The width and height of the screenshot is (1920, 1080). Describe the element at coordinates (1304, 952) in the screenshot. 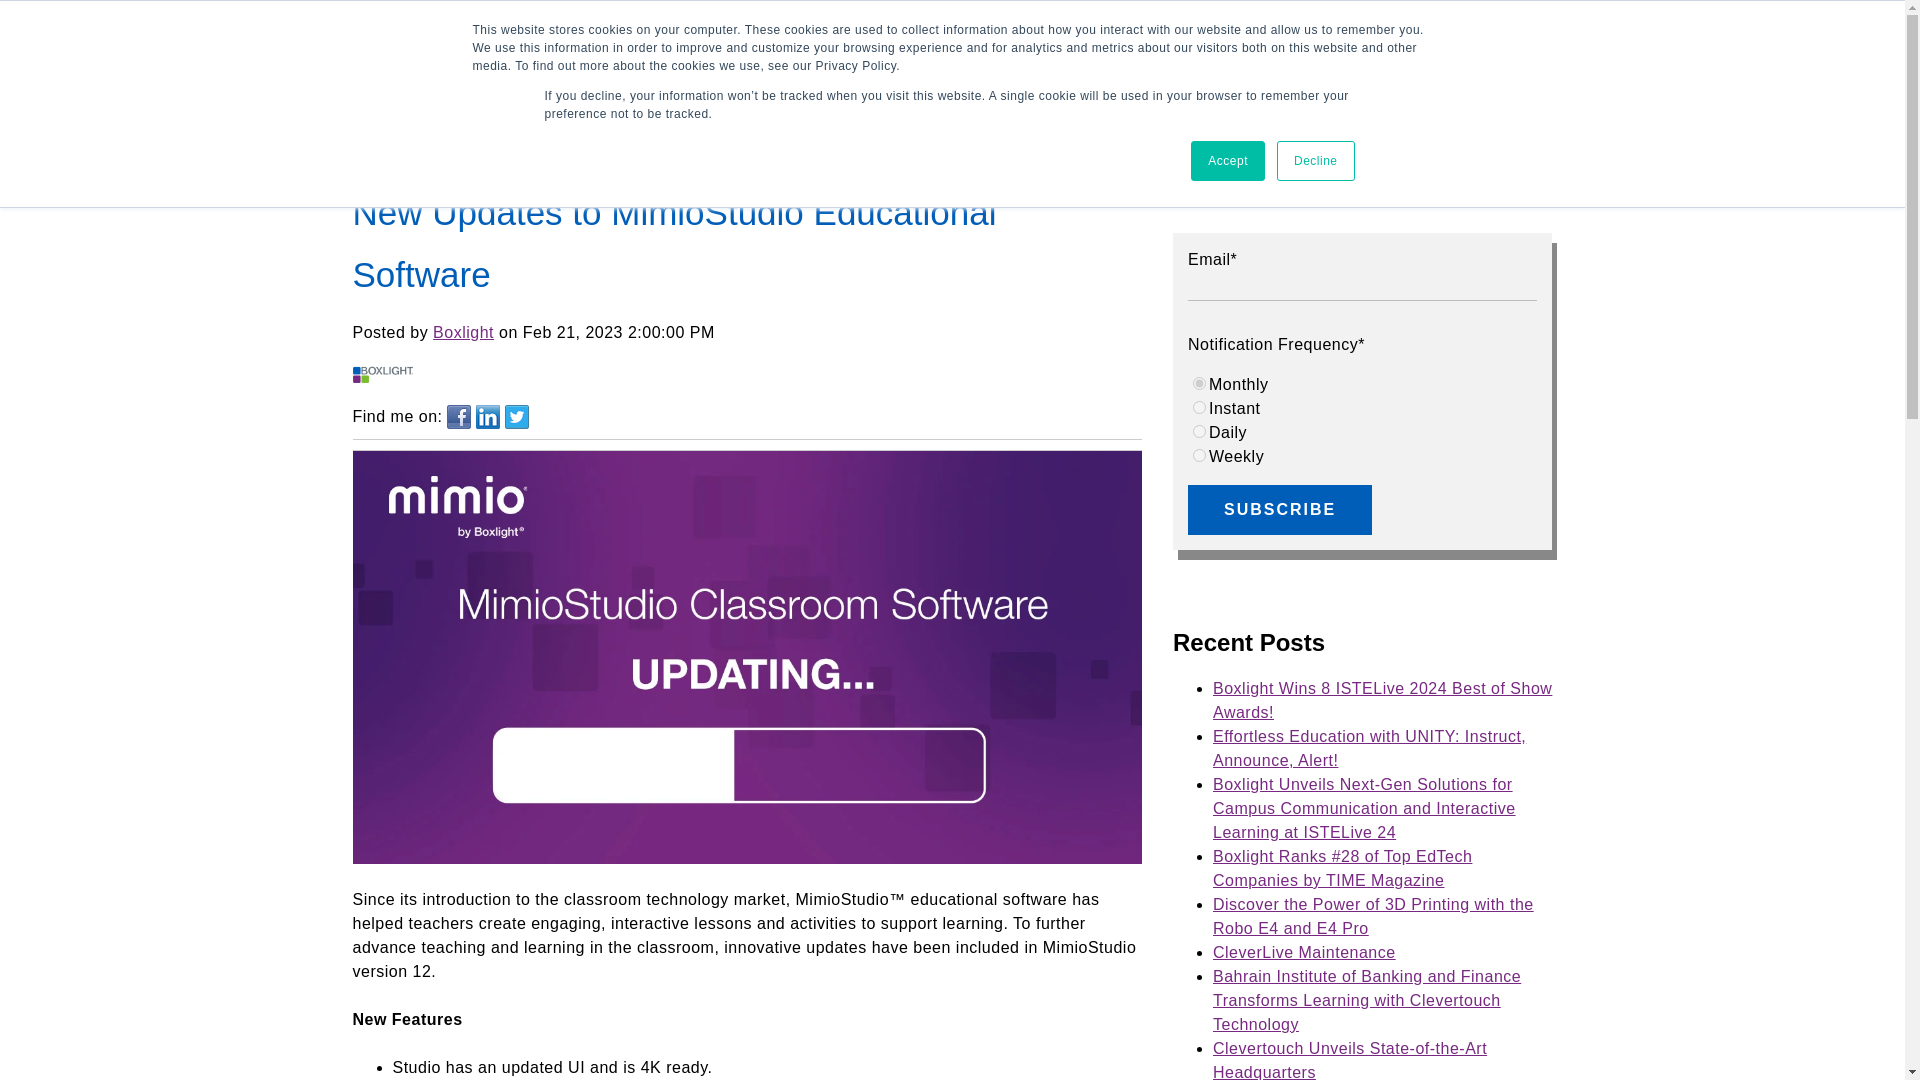

I see `CleverLive Maintenance` at that location.